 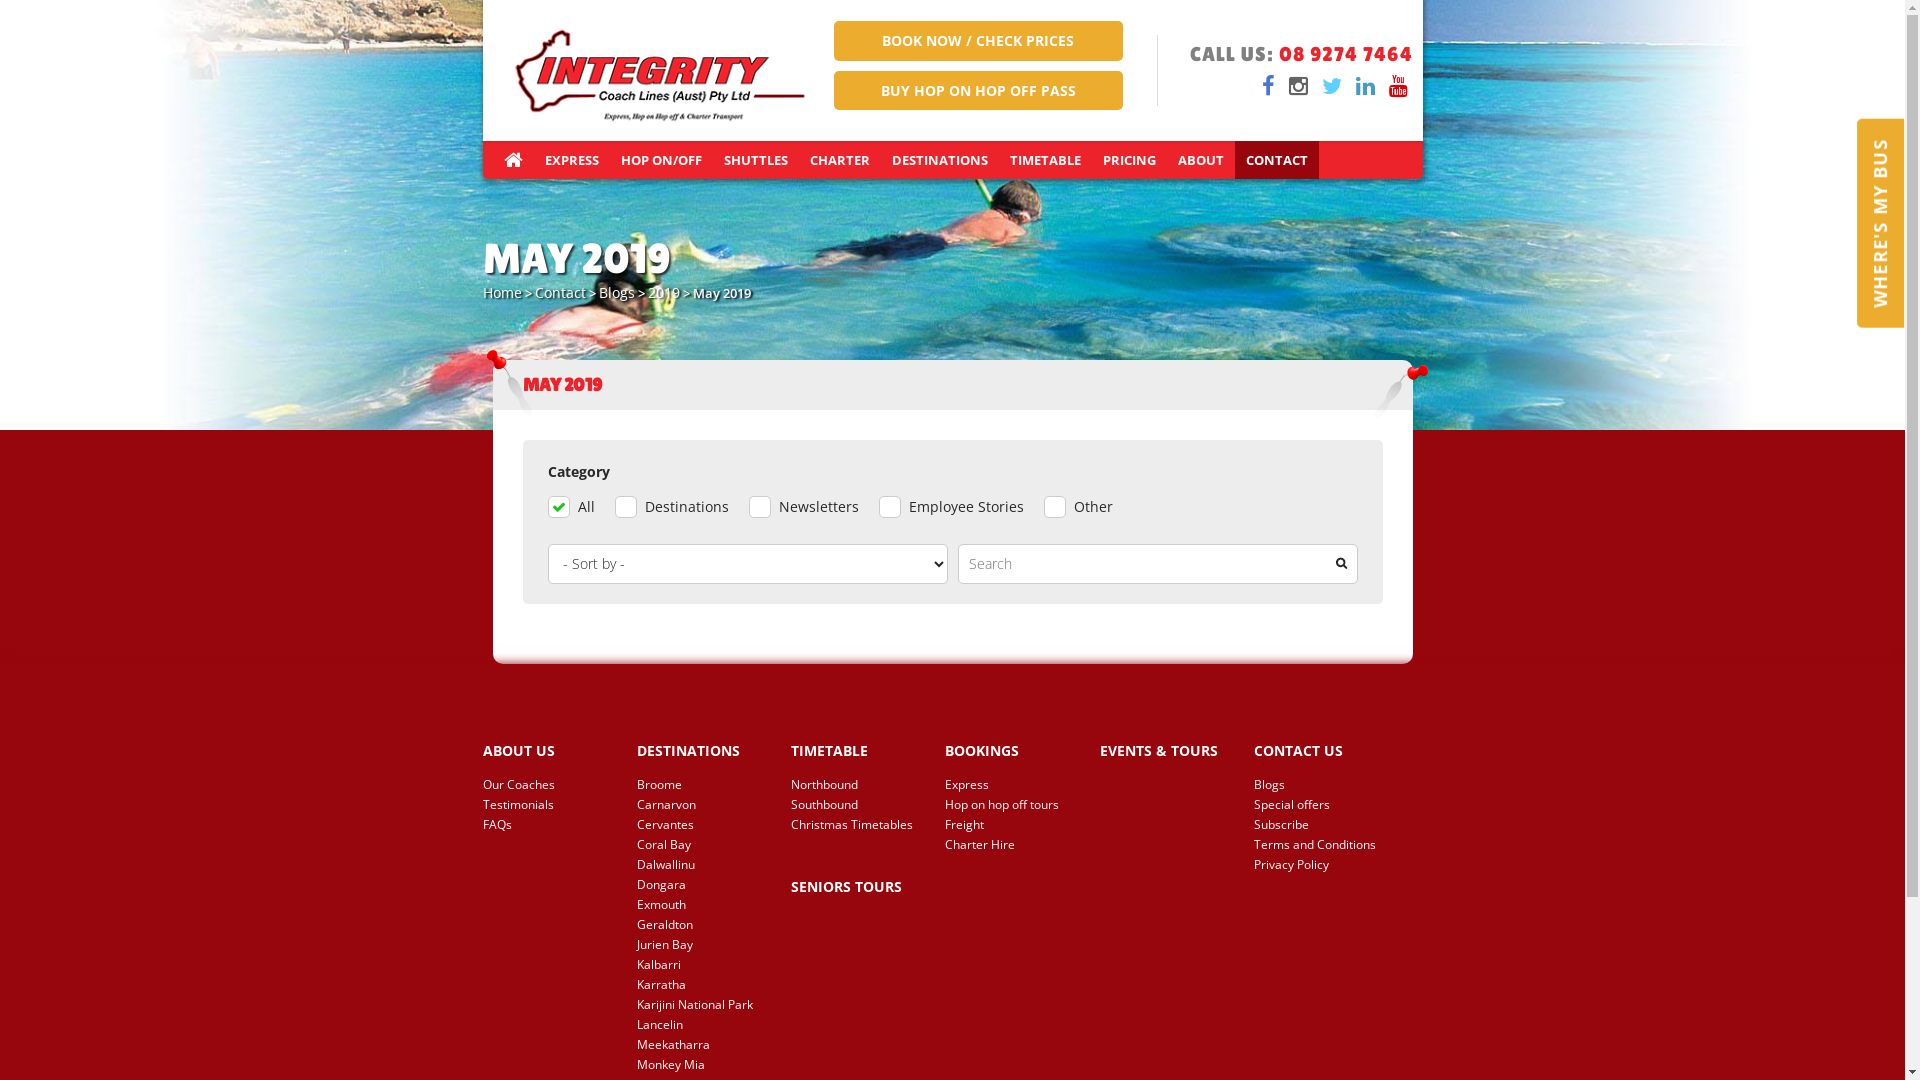 What do you see at coordinates (858, 751) in the screenshot?
I see `TIMETABLE` at bounding box center [858, 751].